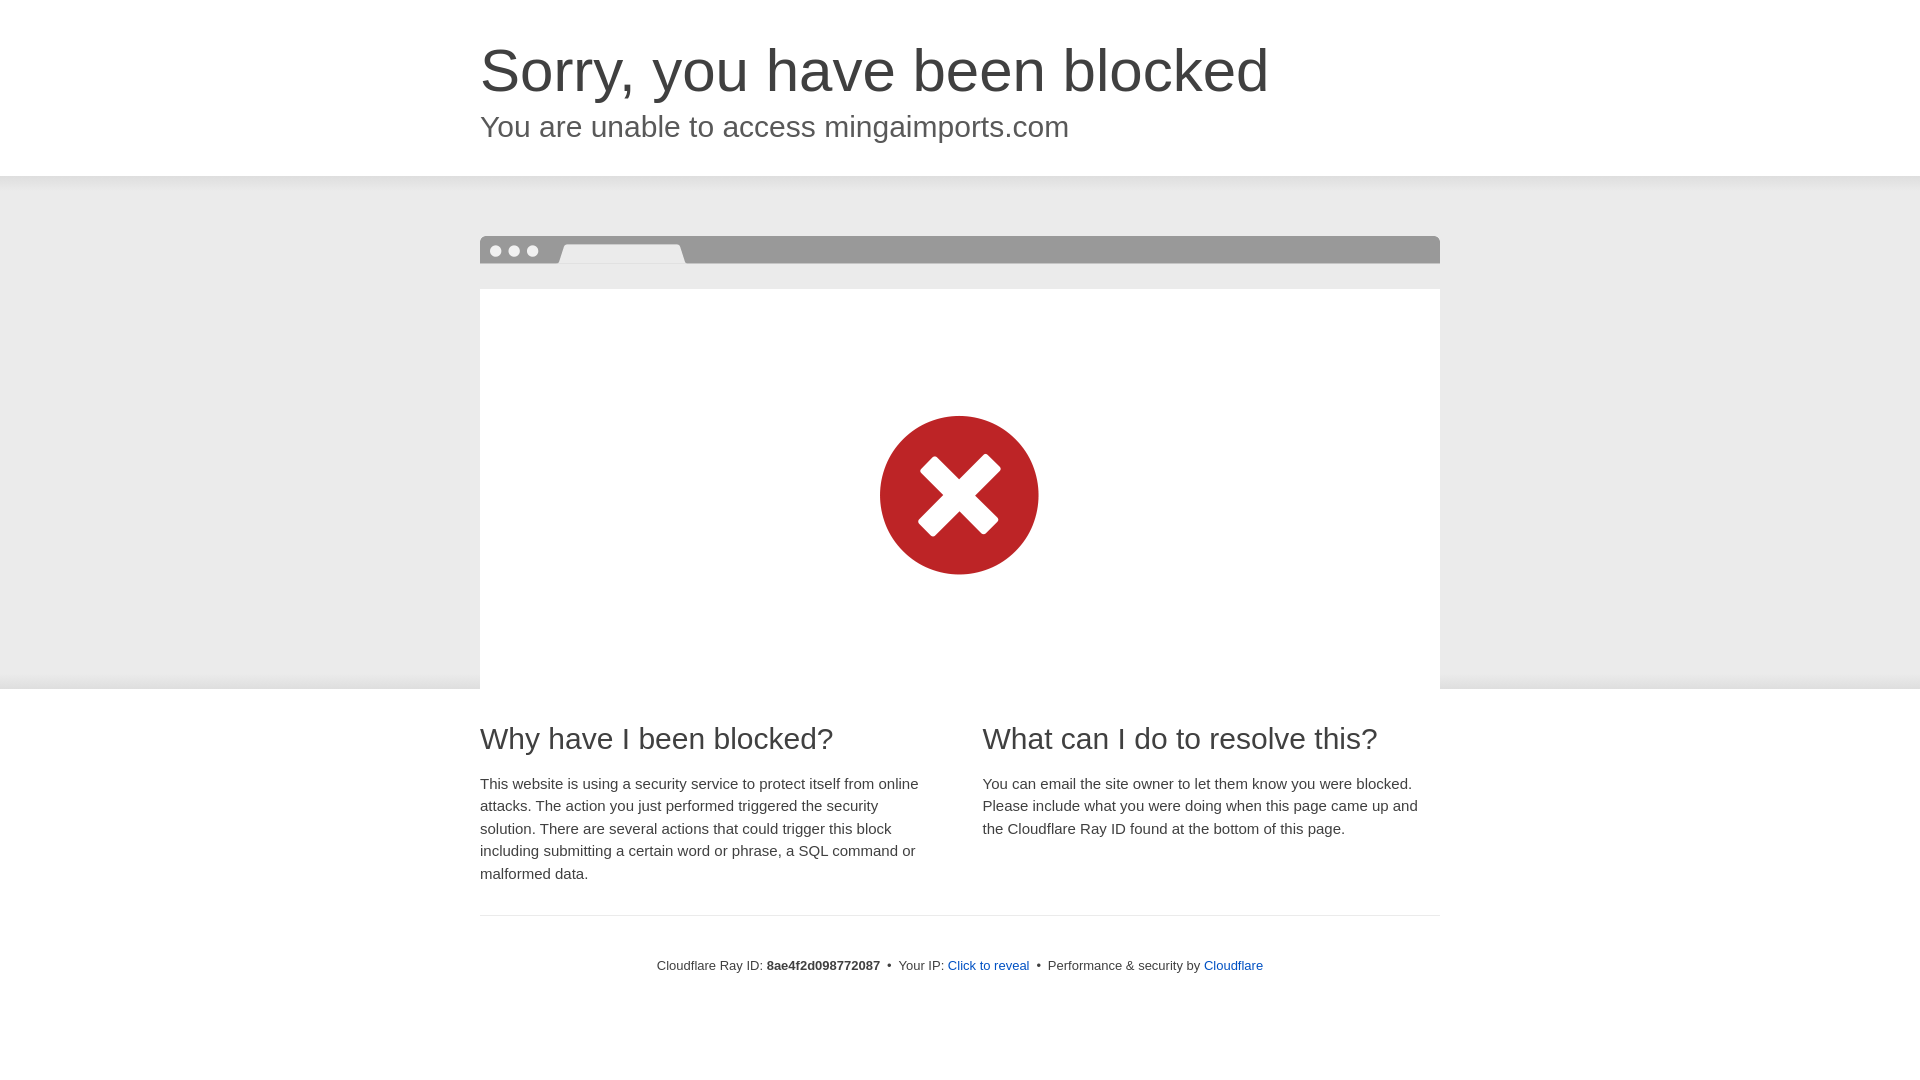 This screenshot has width=1920, height=1080. Describe the element at coordinates (988, 966) in the screenshot. I see `Click to reveal` at that location.